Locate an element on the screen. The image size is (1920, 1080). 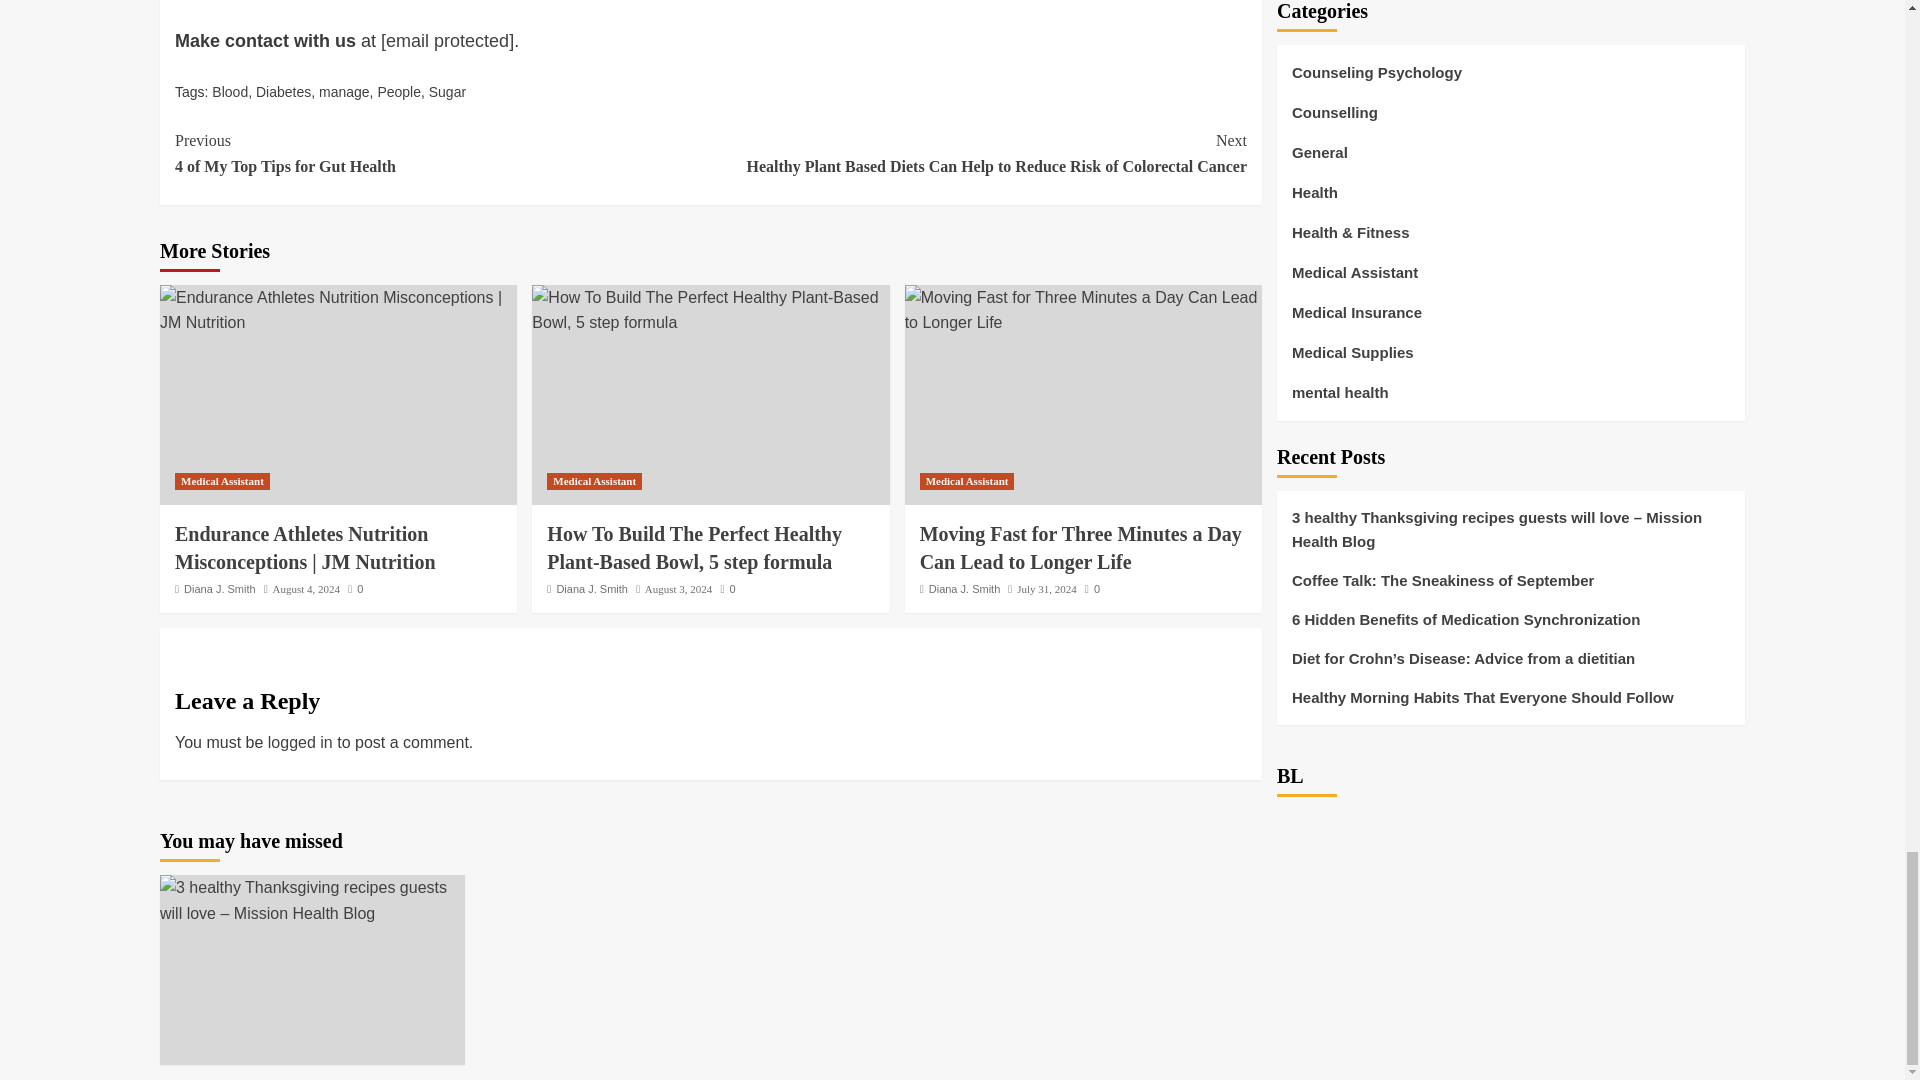
manage is located at coordinates (344, 92).